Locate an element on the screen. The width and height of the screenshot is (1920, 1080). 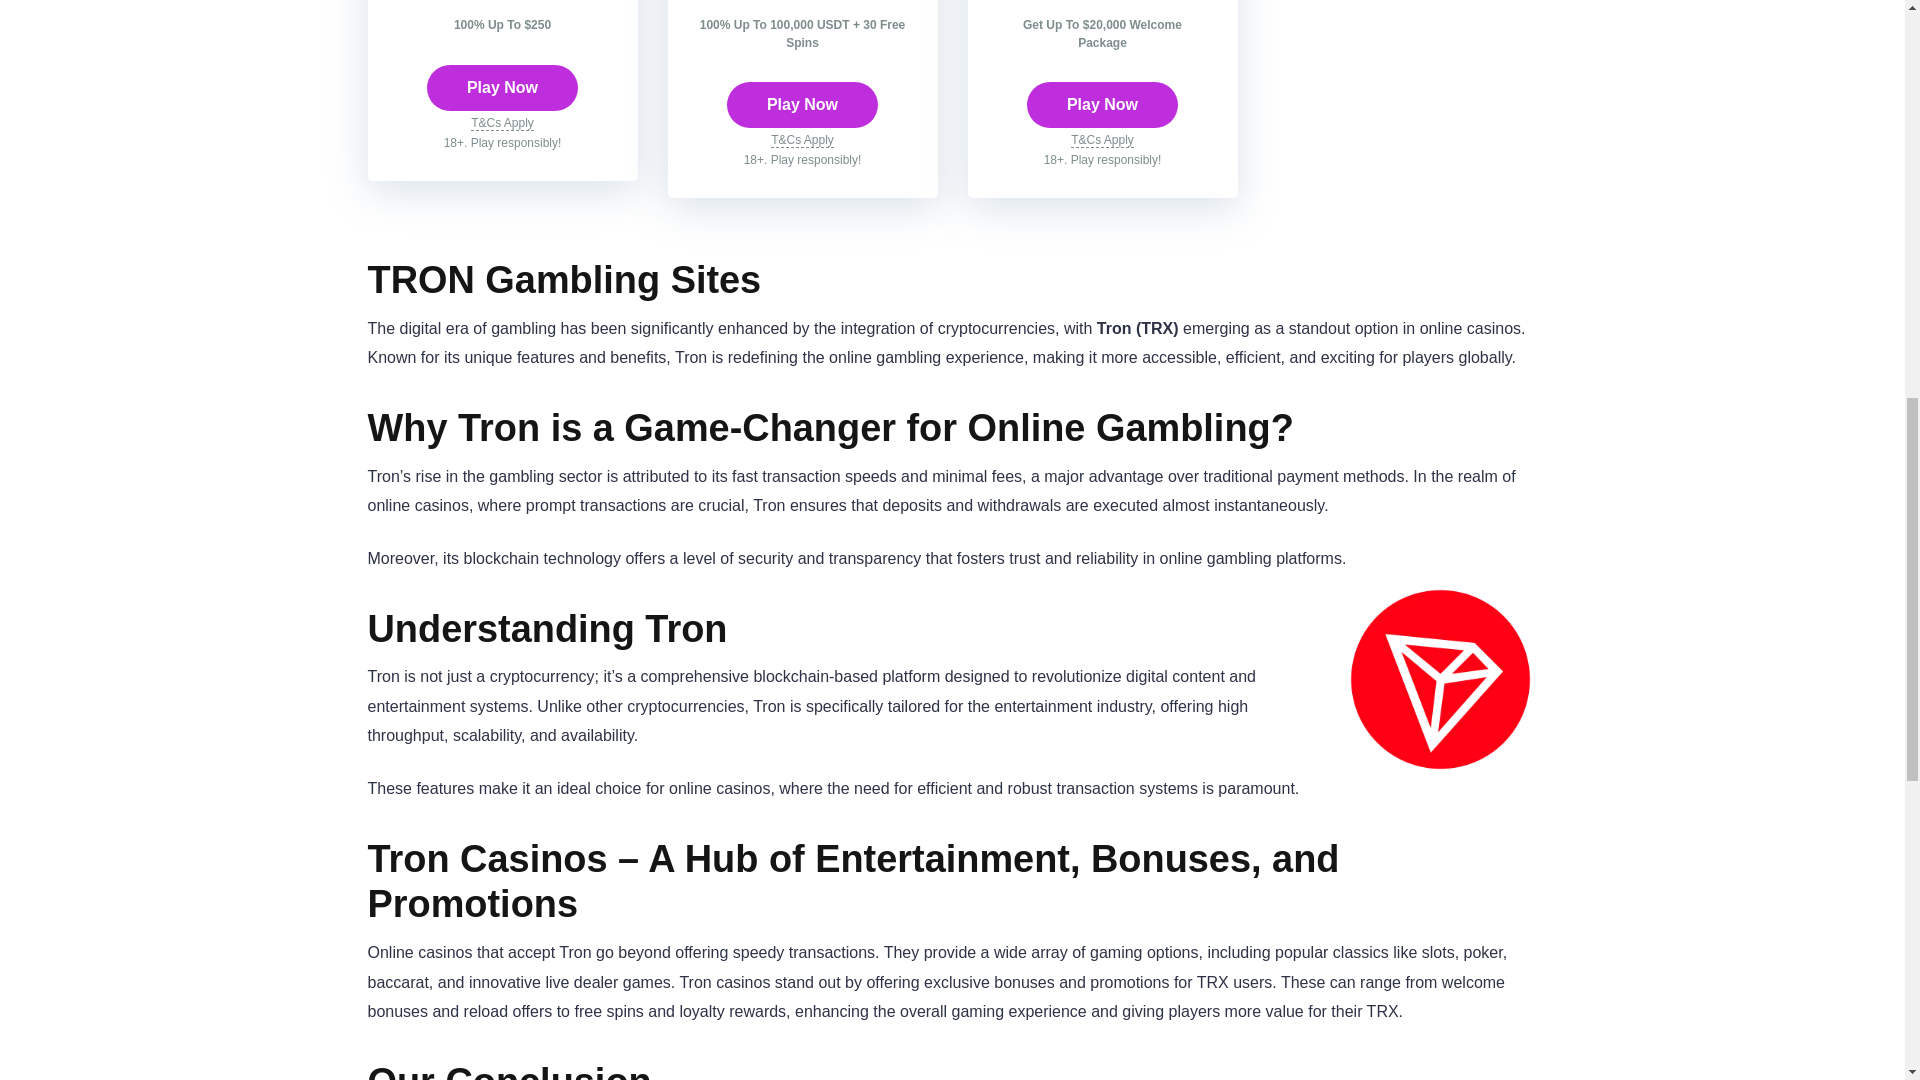
Play Now is located at coordinates (1102, 105).